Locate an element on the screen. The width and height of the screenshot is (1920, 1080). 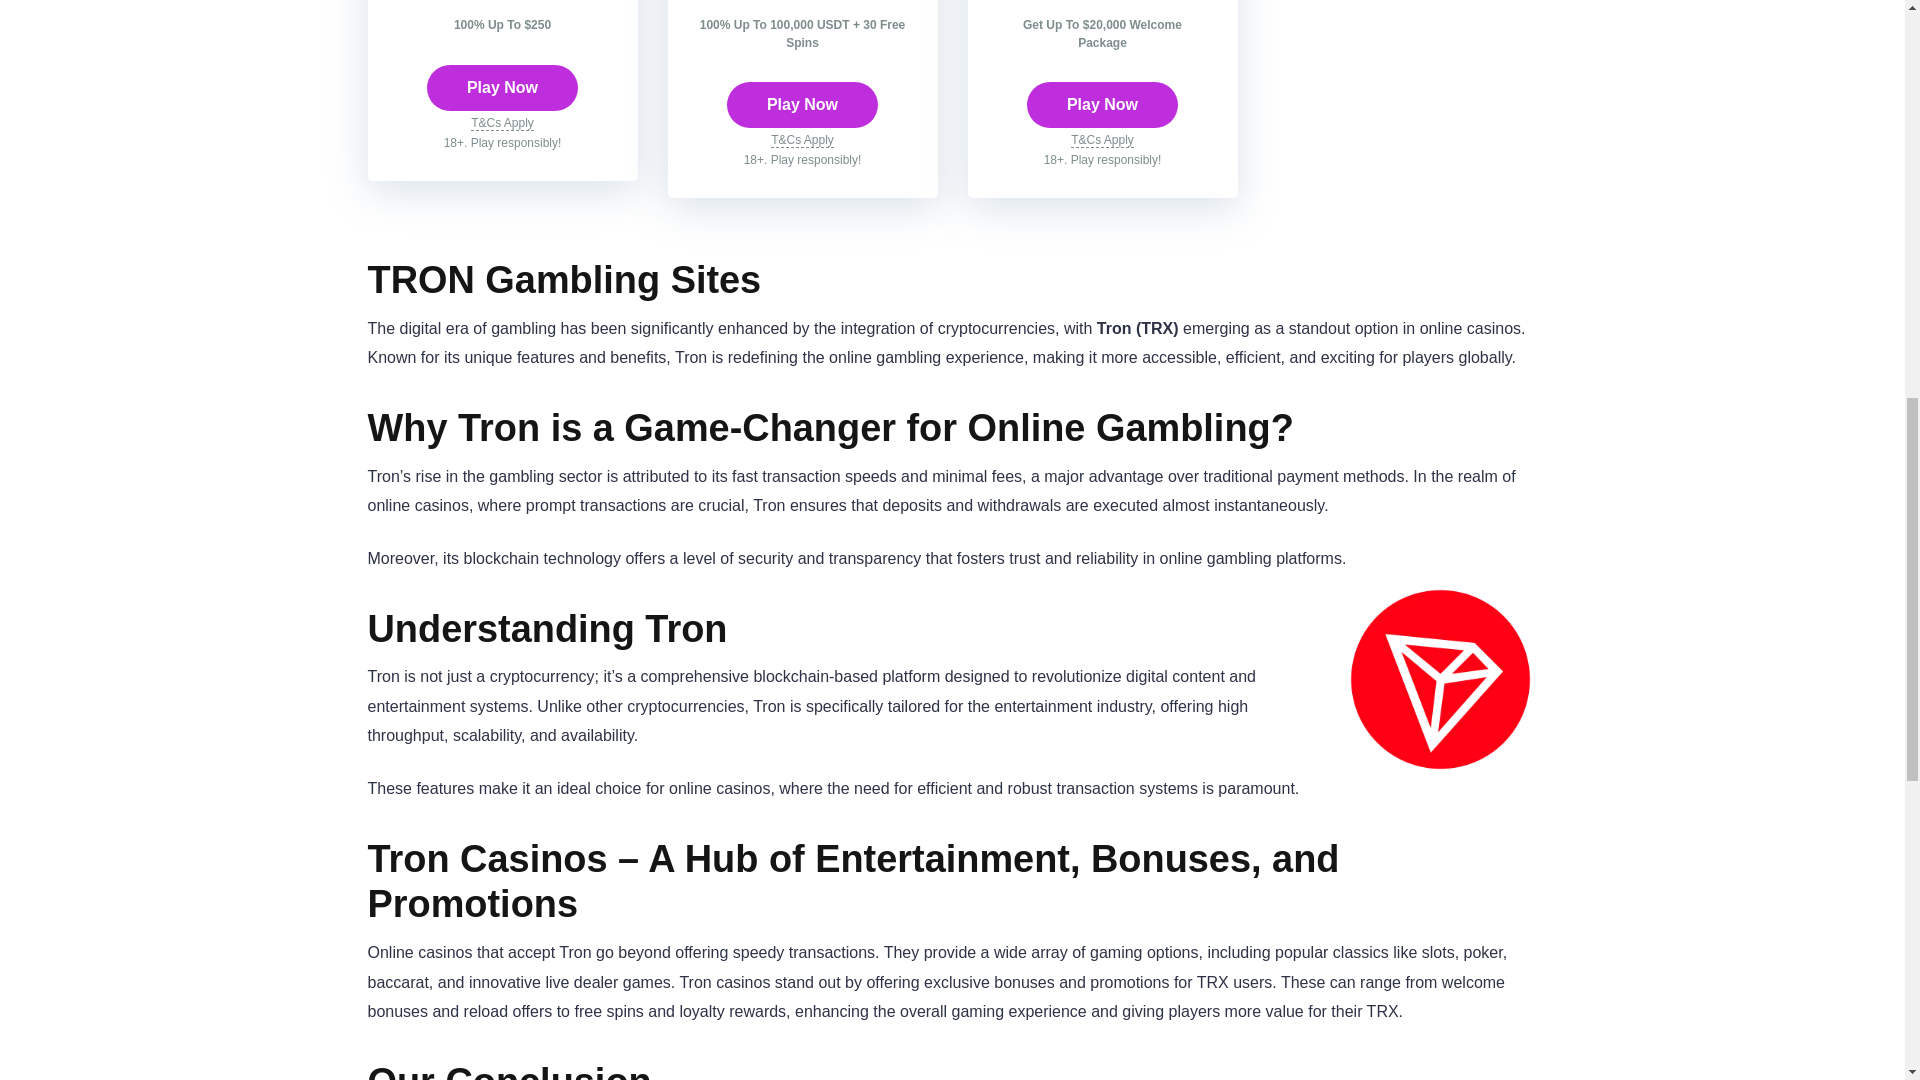
Play Now is located at coordinates (1102, 105).